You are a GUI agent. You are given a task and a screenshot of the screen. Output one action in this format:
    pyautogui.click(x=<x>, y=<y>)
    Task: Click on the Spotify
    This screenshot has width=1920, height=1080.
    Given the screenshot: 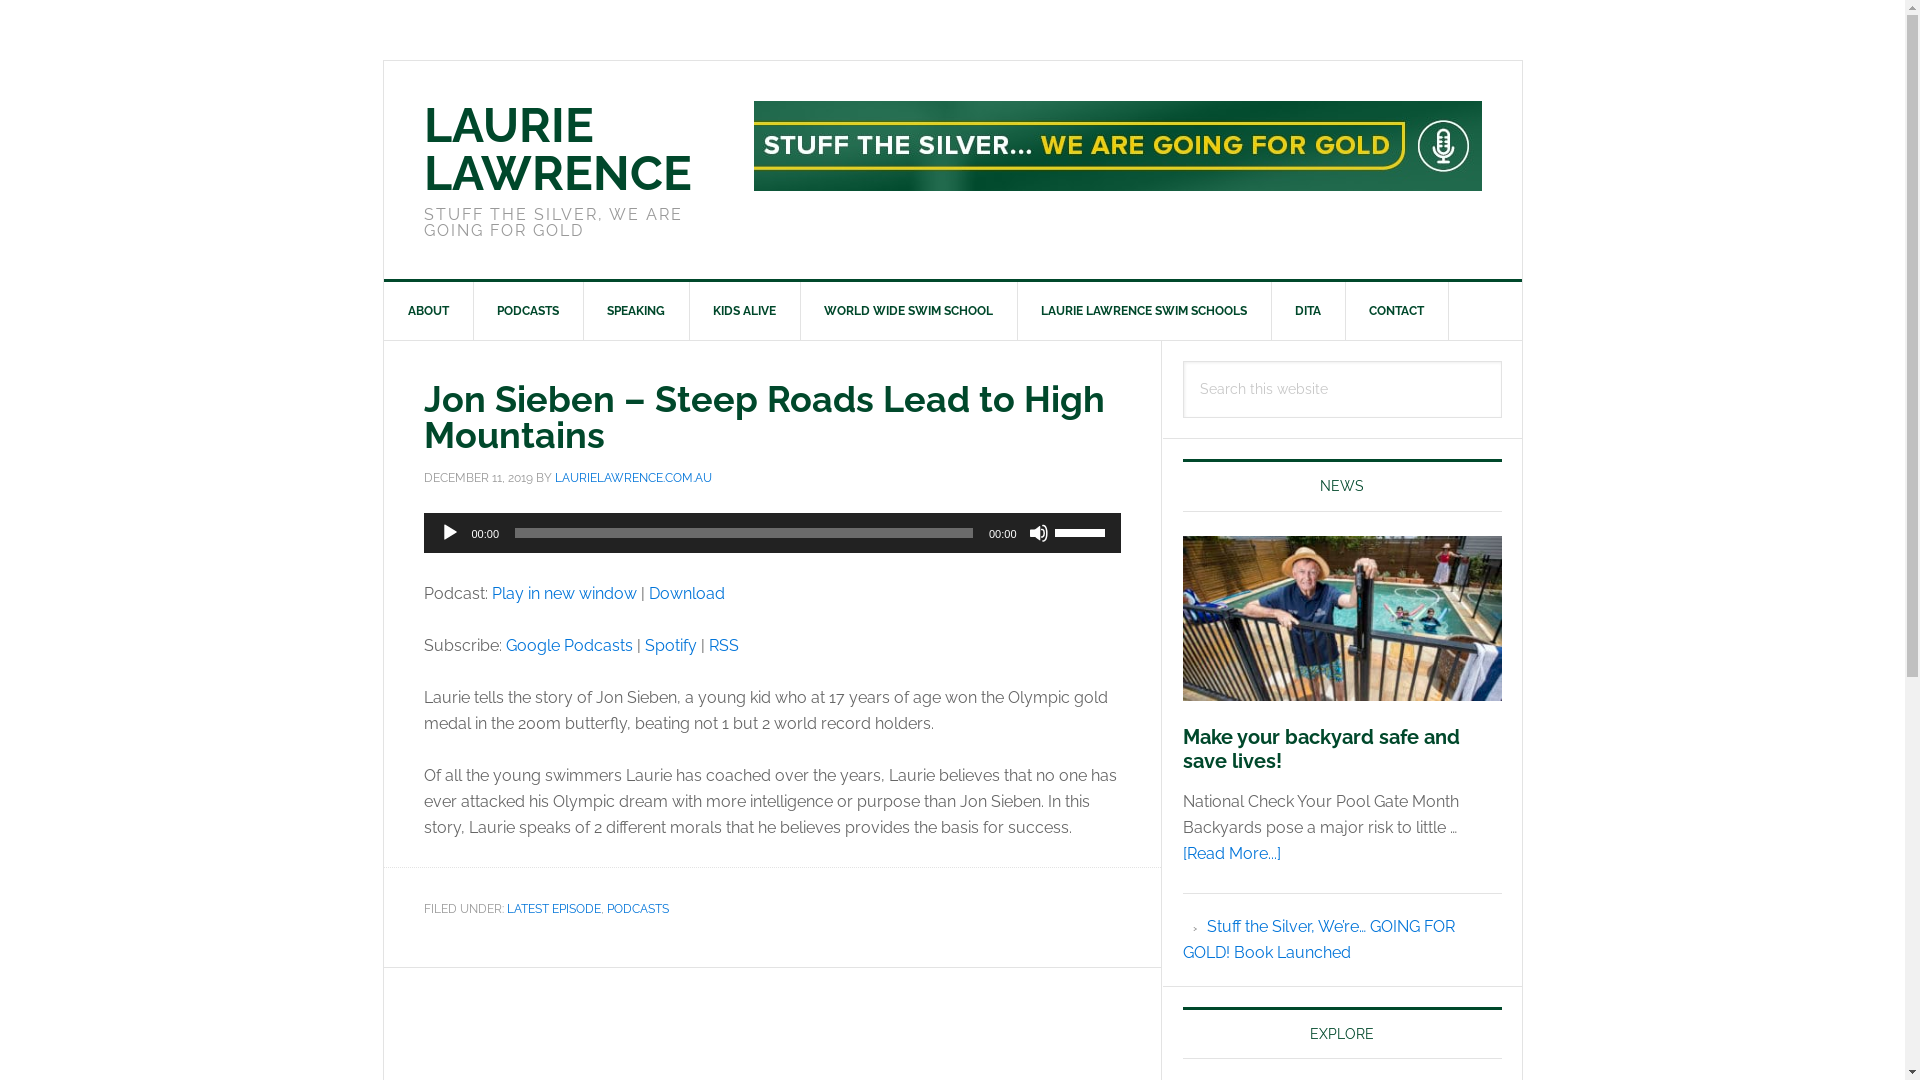 What is the action you would take?
    pyautogui.click(x=670, y=646)
    